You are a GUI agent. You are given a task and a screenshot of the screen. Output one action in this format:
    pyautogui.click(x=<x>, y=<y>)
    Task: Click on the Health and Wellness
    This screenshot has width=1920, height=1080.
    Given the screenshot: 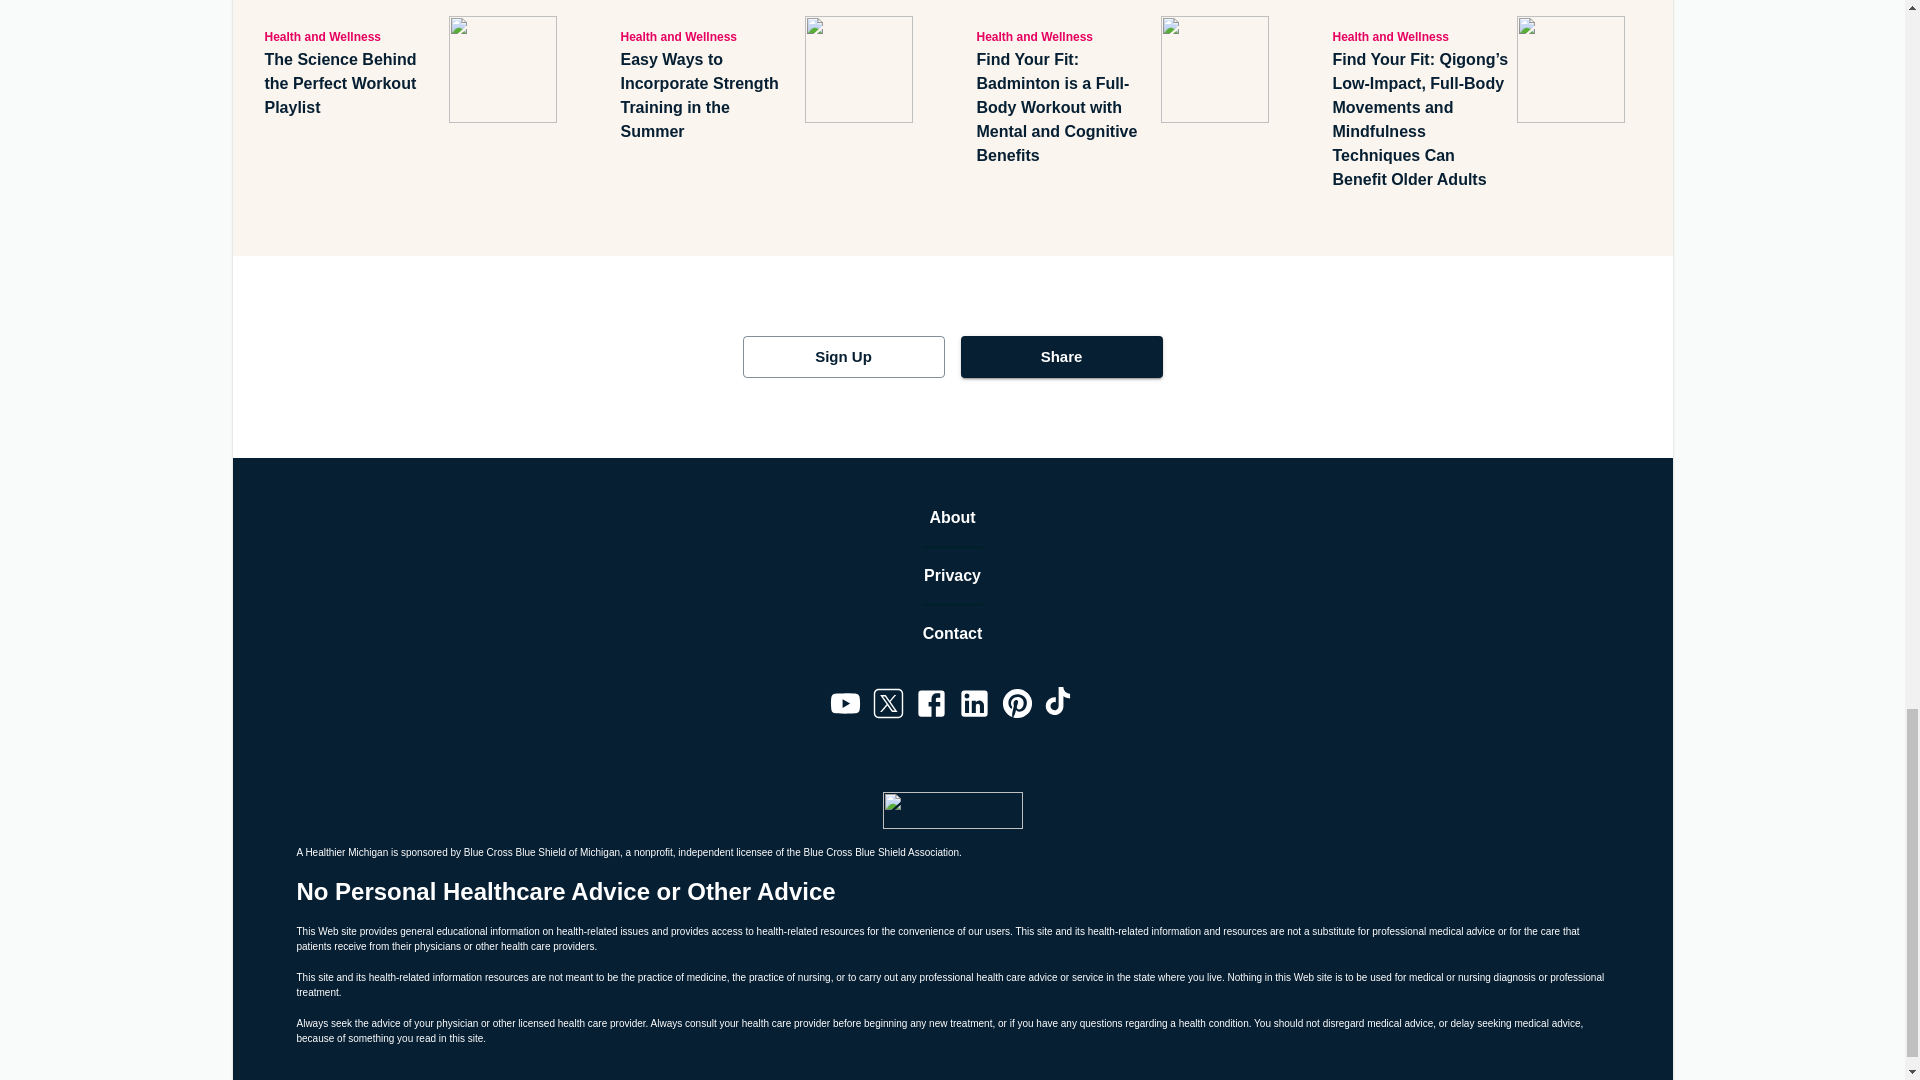 What is the action you would take?
    pyautogui.click(x=352, y=35)
    